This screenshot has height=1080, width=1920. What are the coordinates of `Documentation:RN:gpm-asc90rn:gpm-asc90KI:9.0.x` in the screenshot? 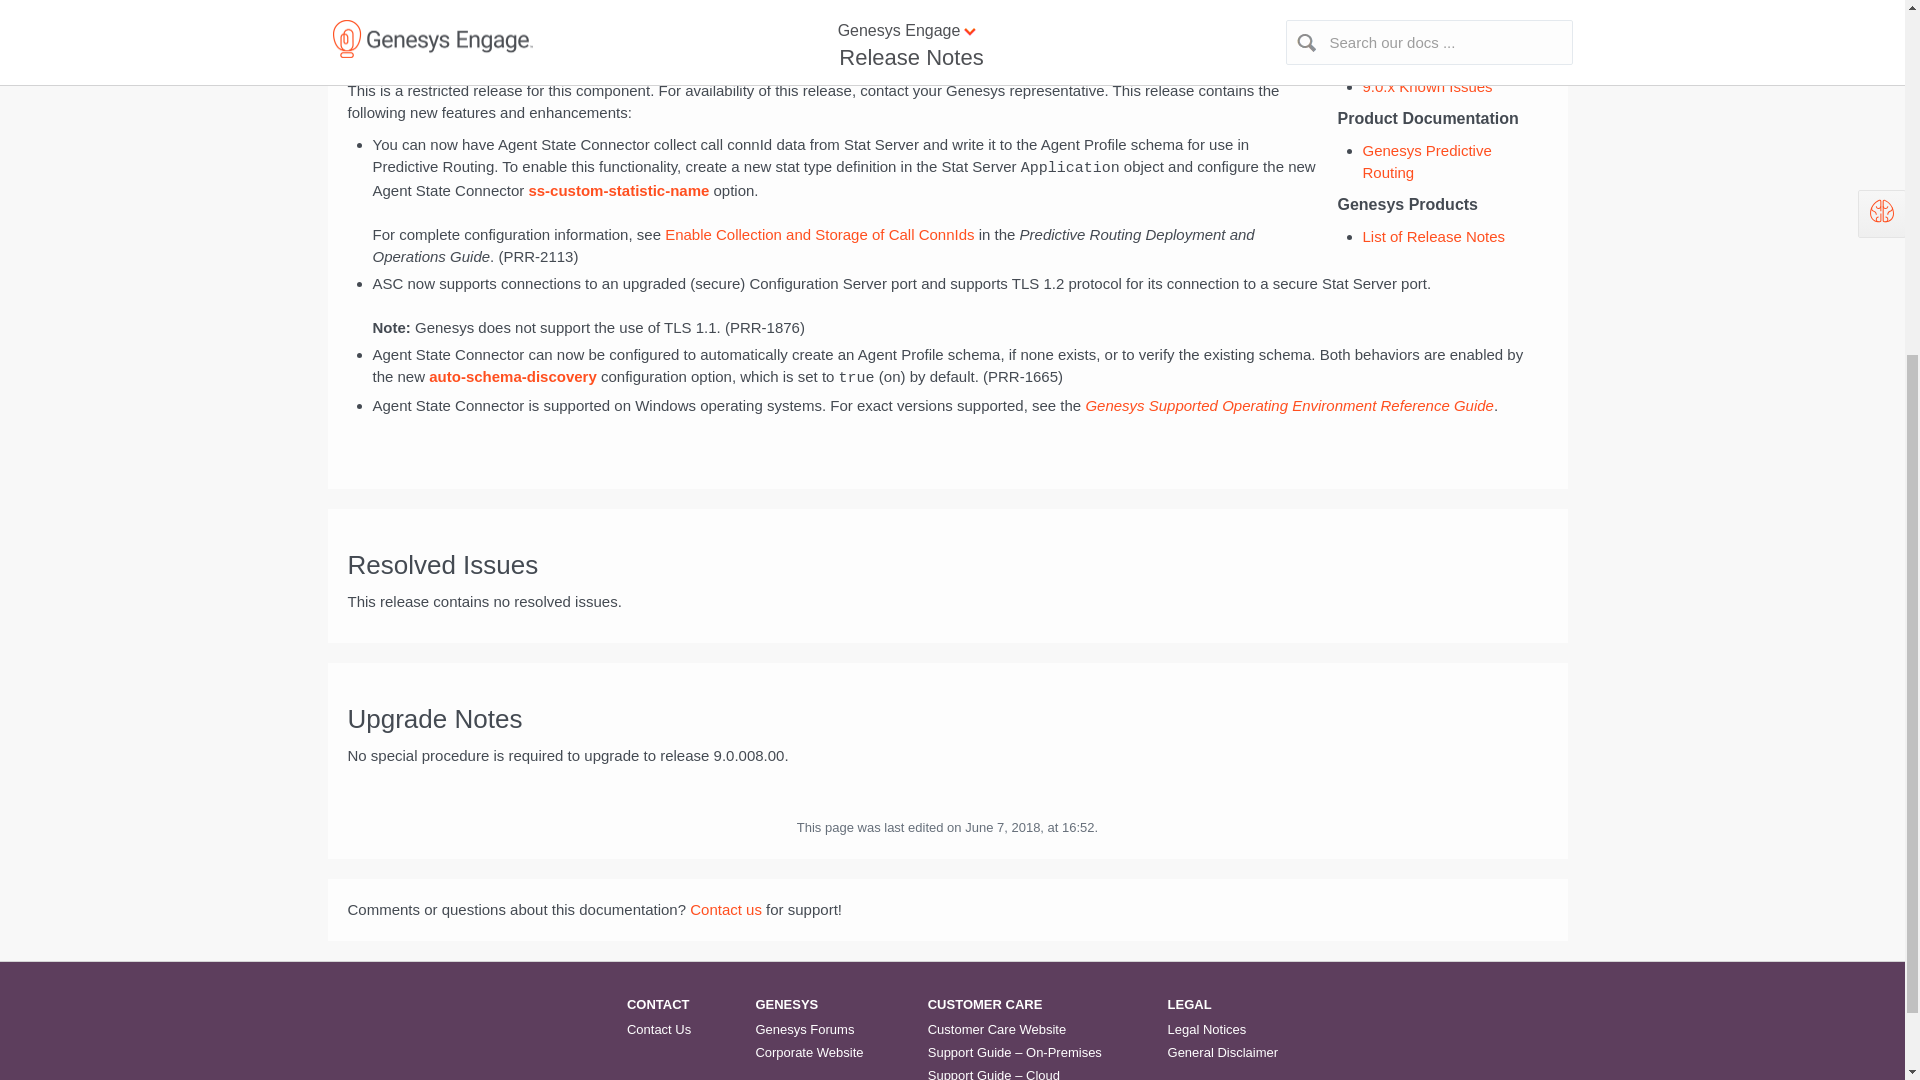 It's located at (1426, 86).